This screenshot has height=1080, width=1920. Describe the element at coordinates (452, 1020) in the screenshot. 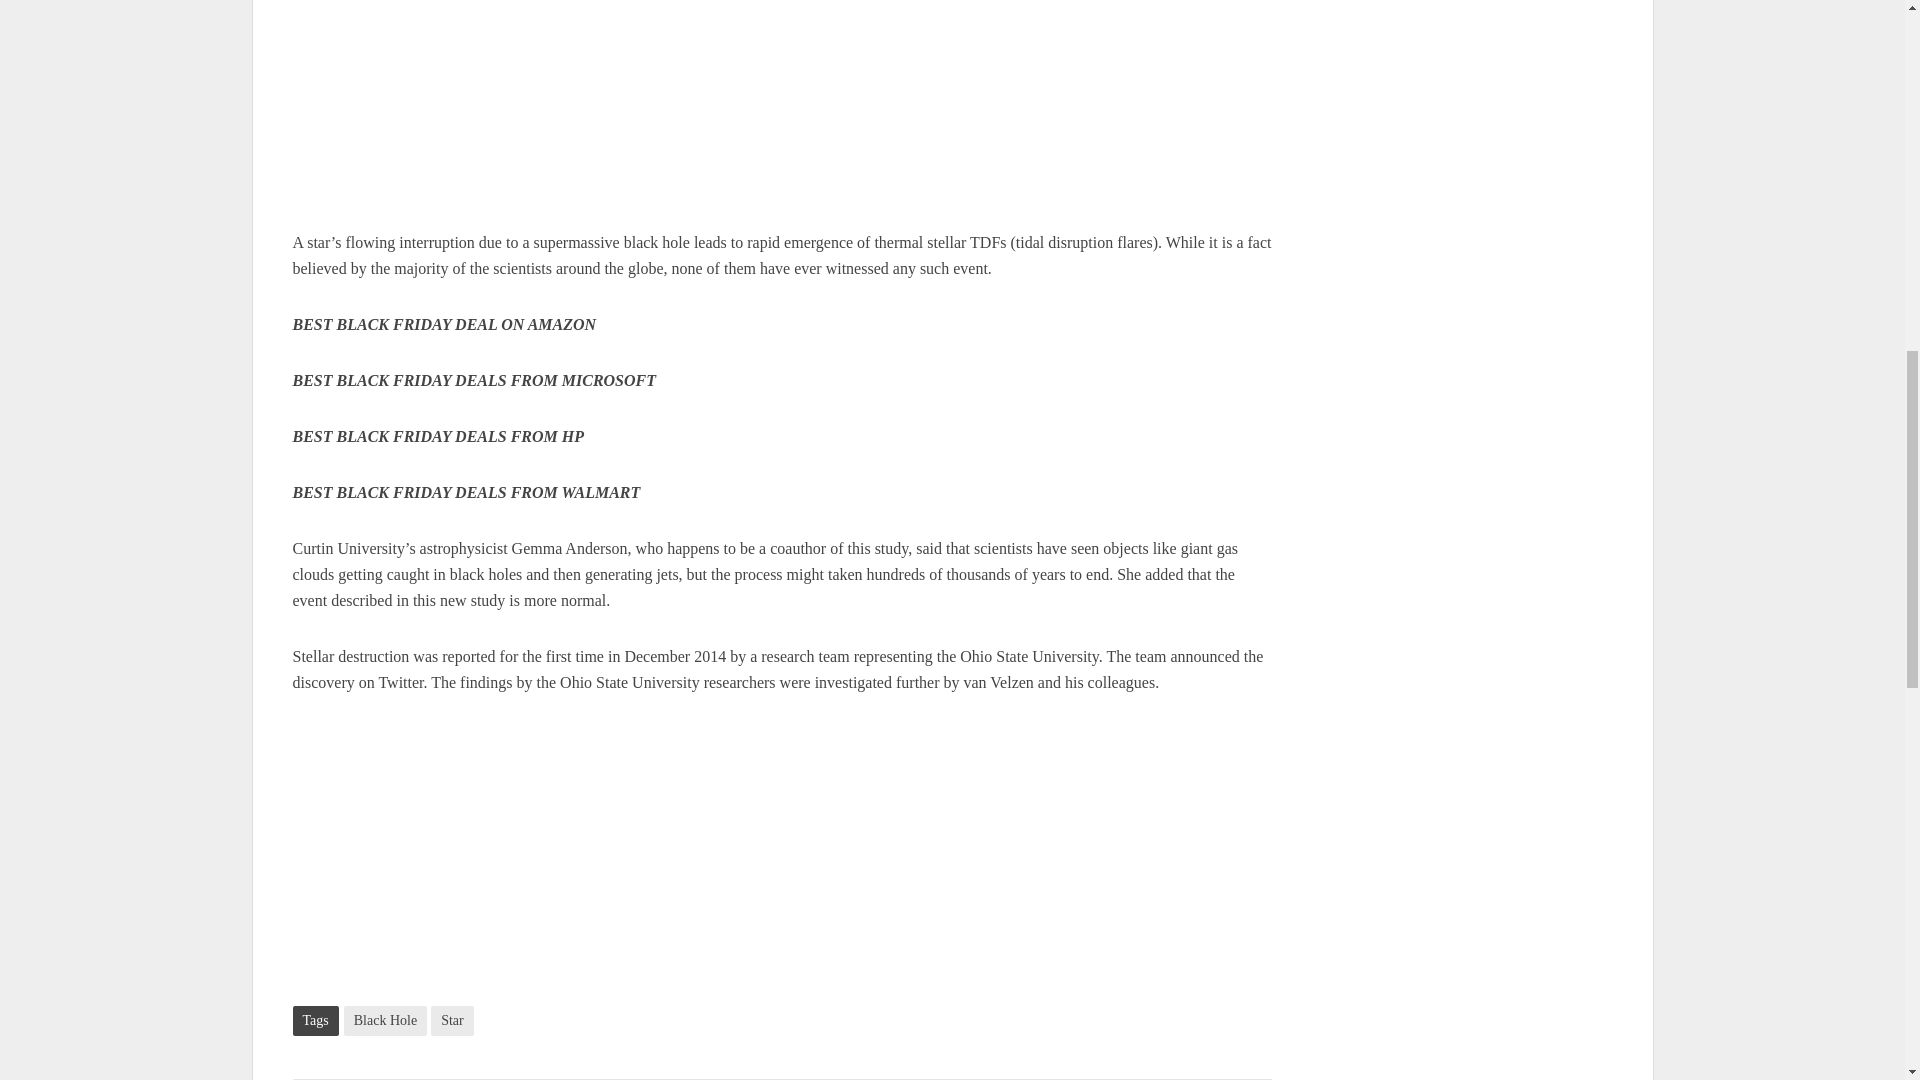

I see `Star` at that location.